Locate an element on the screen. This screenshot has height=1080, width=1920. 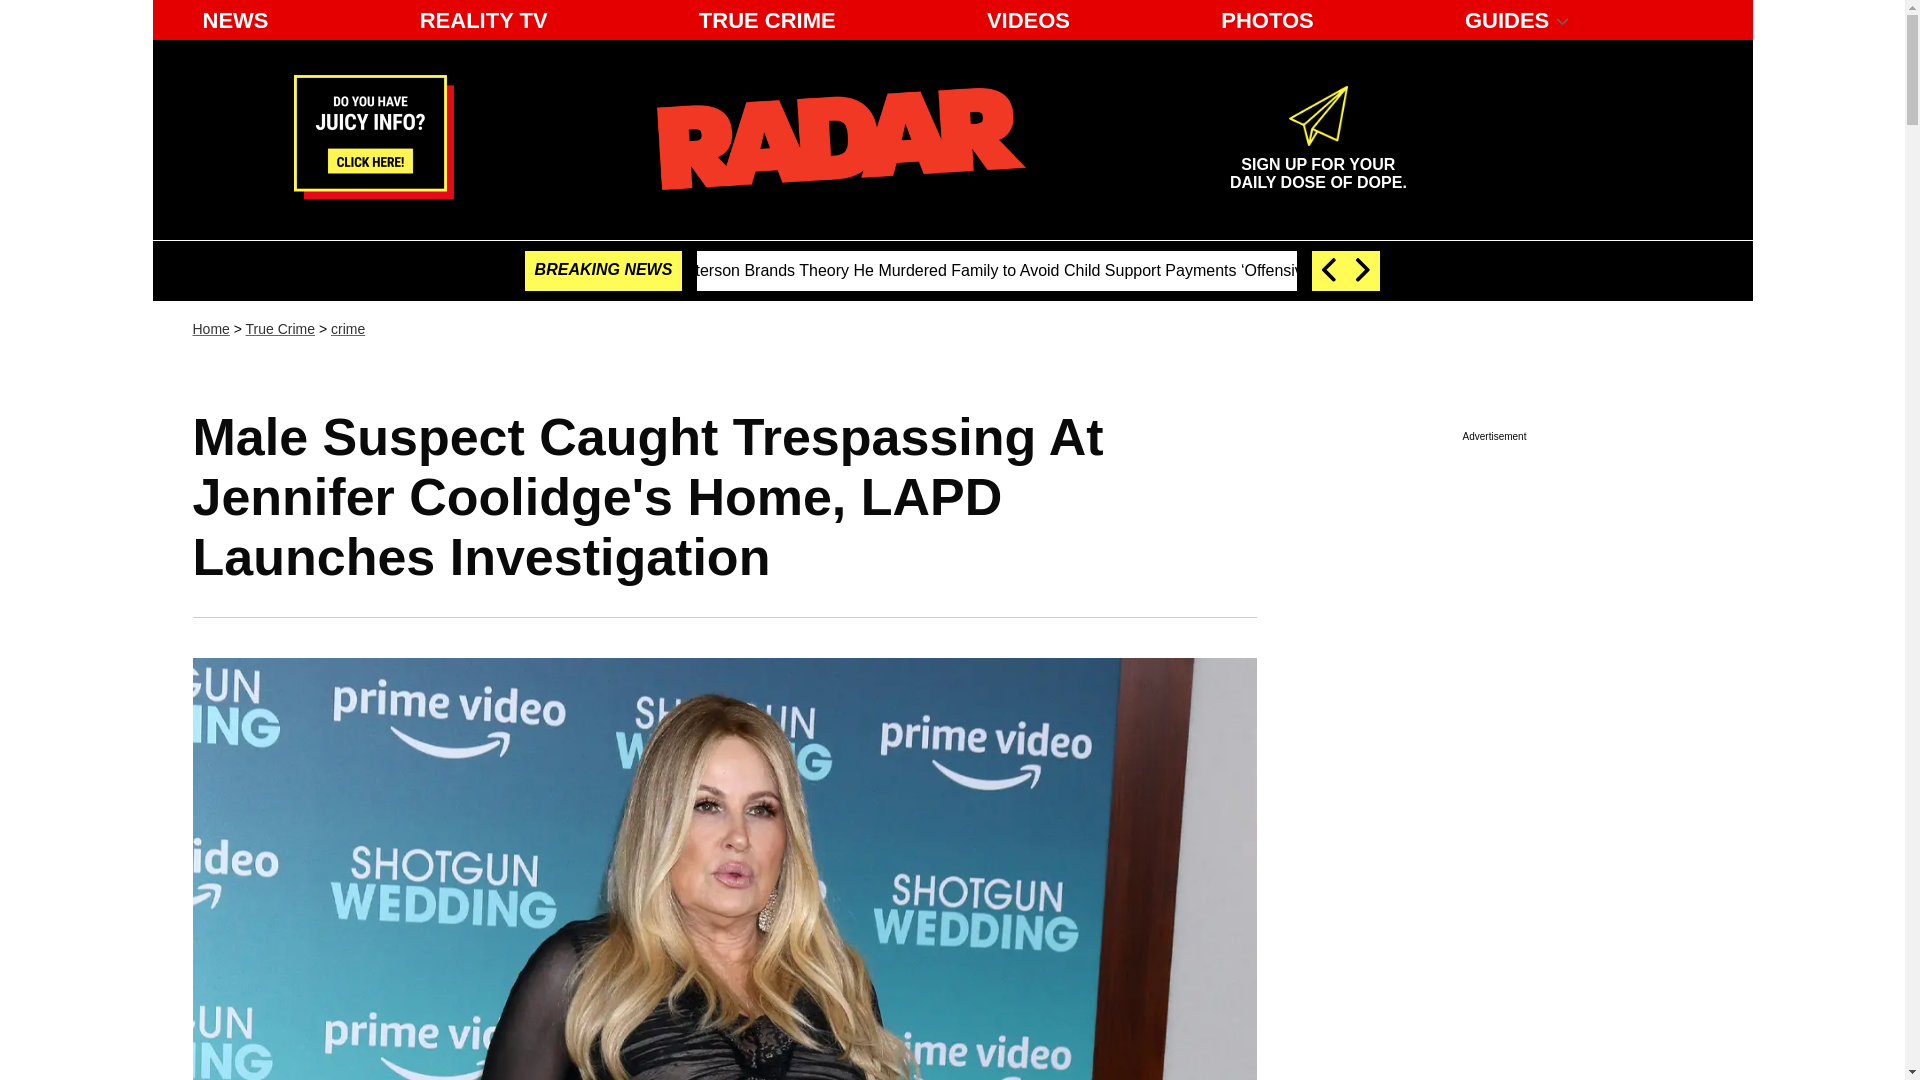
True Crime is located at coordinates (235, 20).